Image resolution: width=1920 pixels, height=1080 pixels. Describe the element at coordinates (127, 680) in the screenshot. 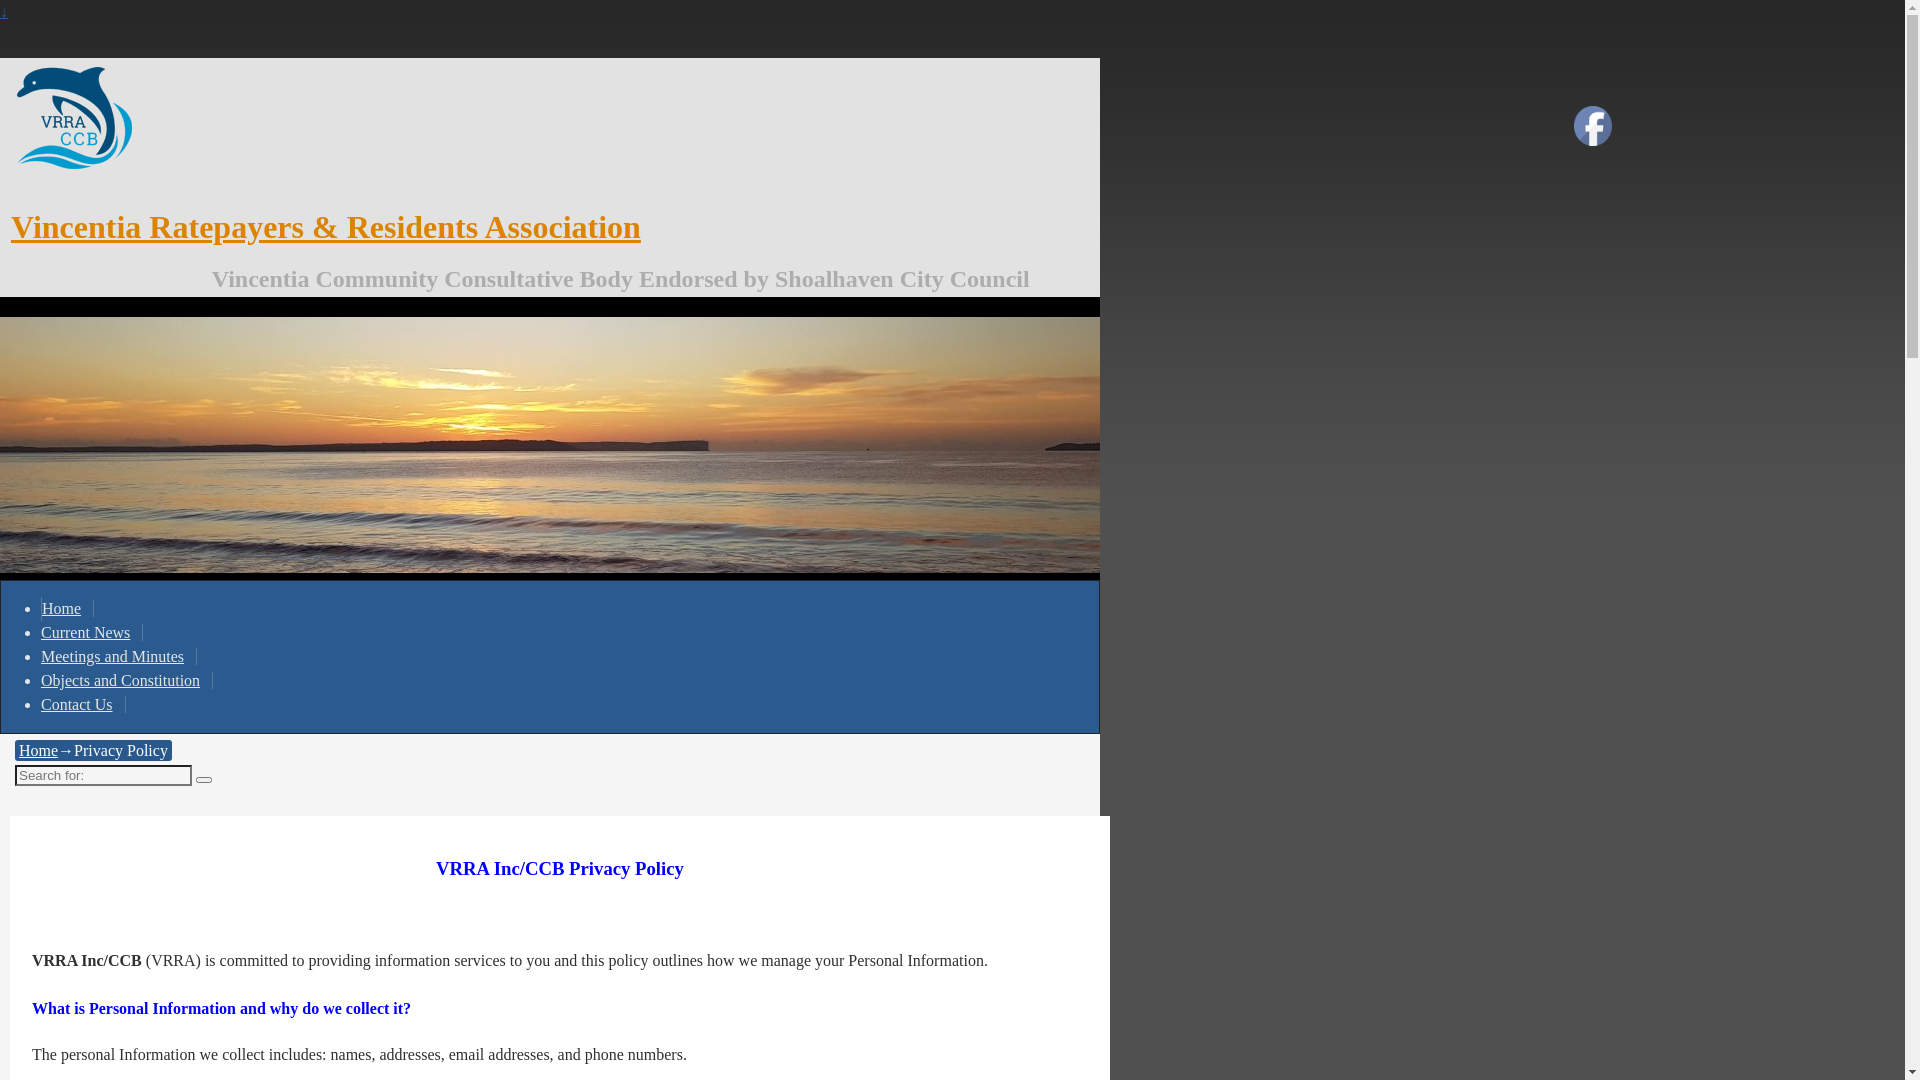

I see `Objects and Constitution` at that location.